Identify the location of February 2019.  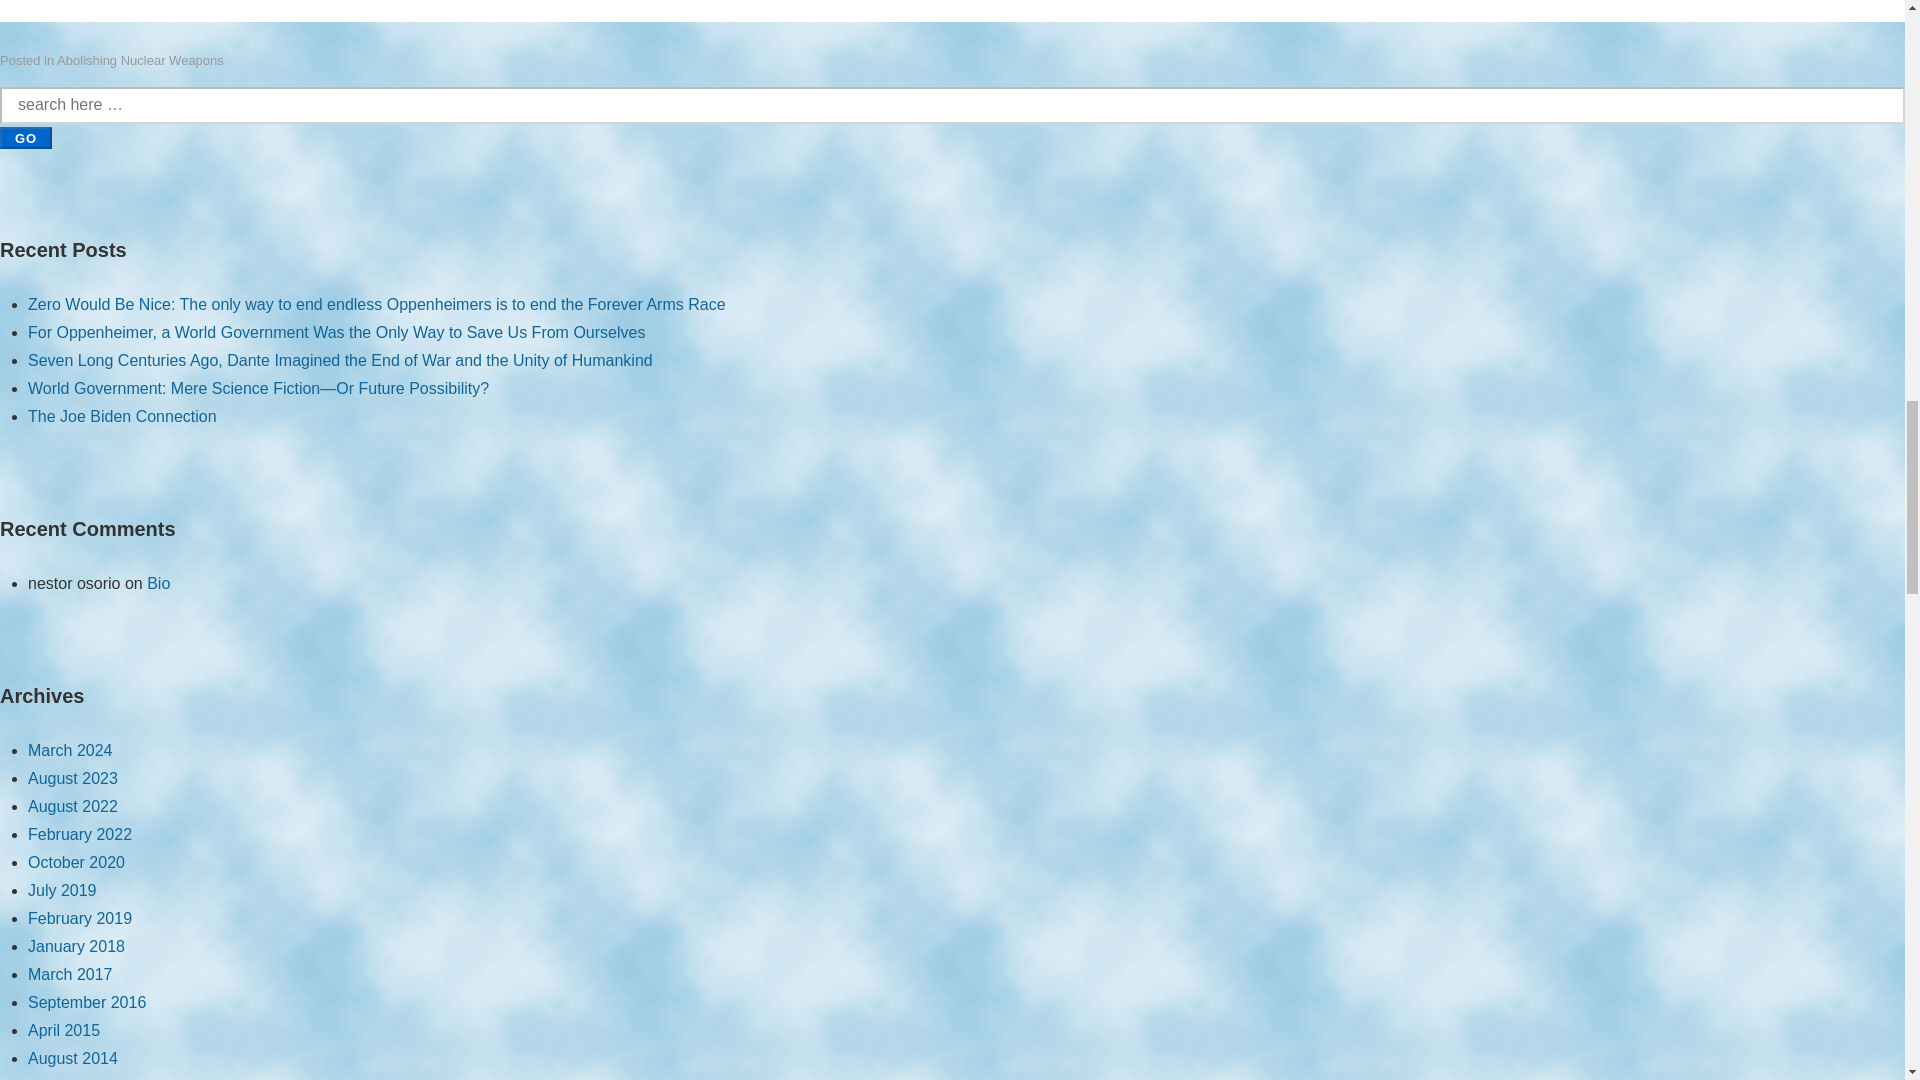
(80, 918).